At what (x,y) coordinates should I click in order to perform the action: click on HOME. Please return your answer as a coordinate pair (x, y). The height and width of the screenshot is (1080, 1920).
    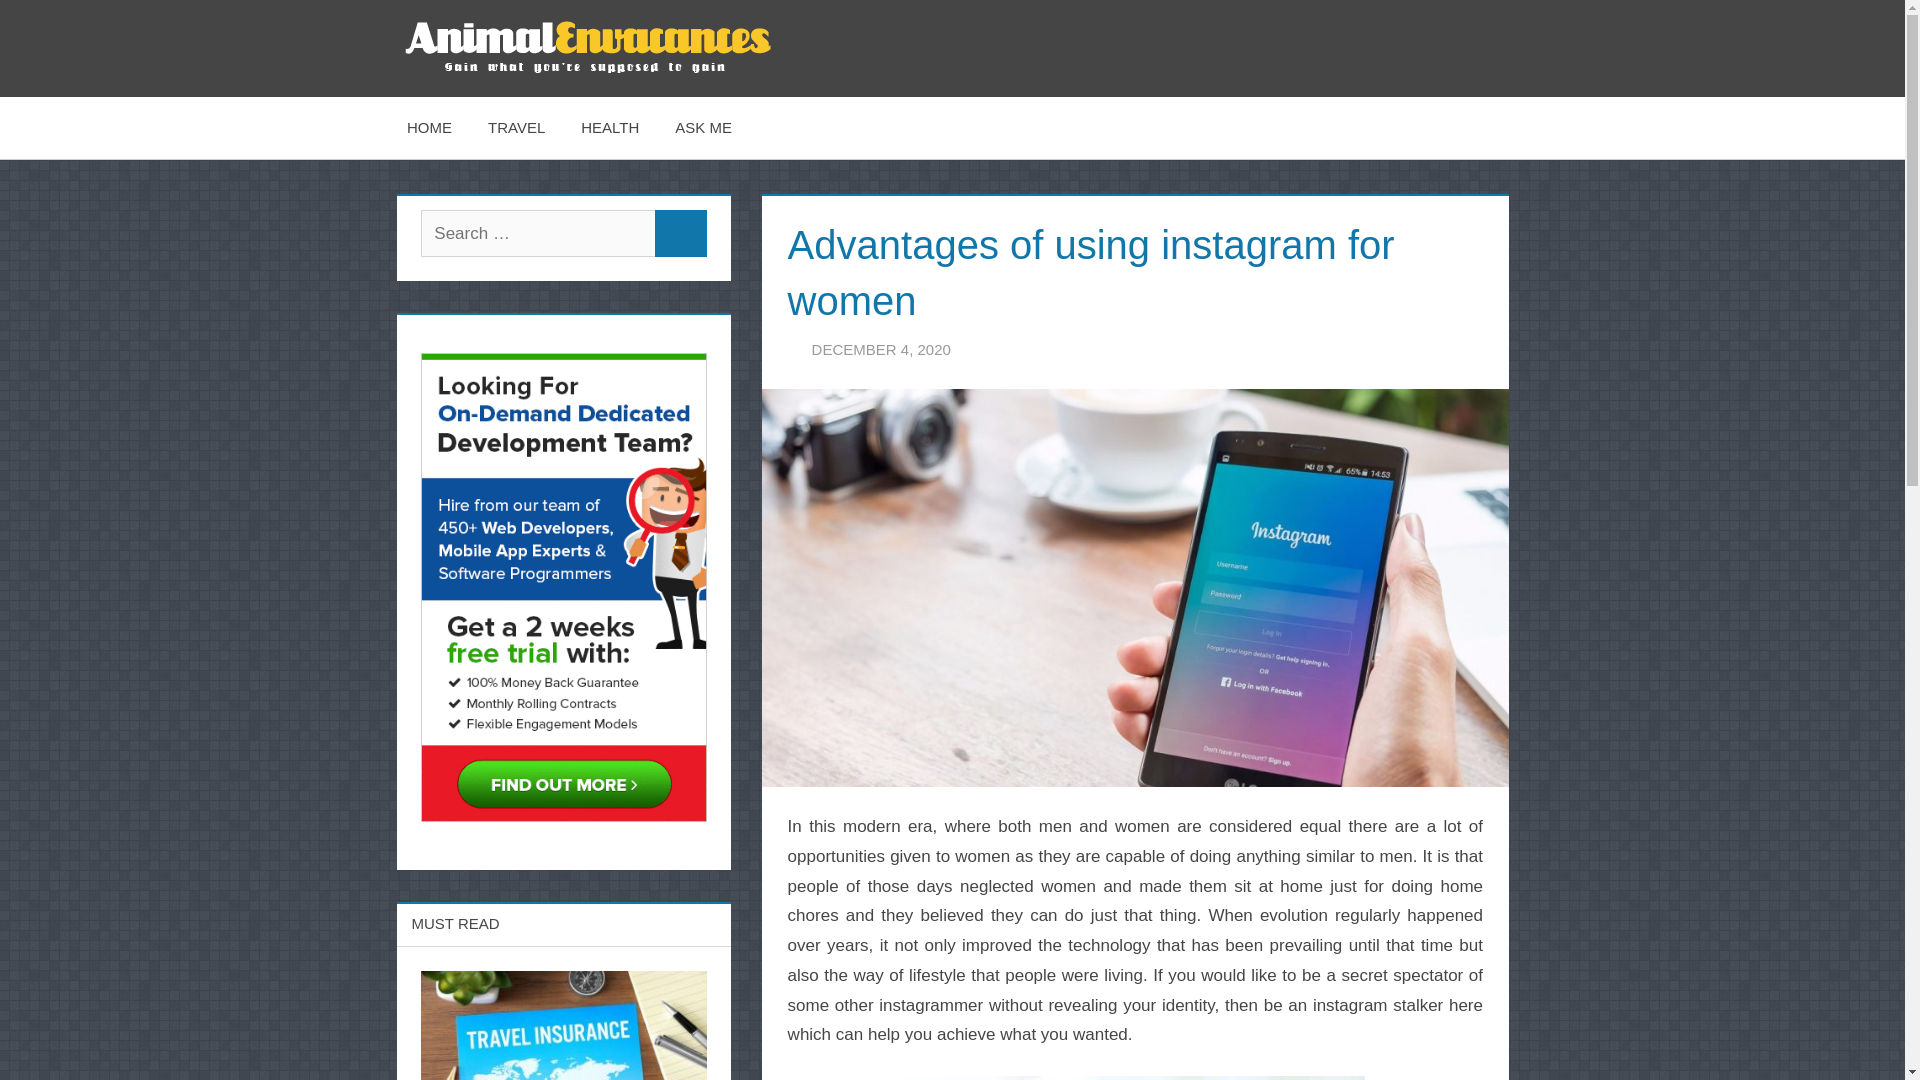
    Looking at the image, I should click on (430, 126).